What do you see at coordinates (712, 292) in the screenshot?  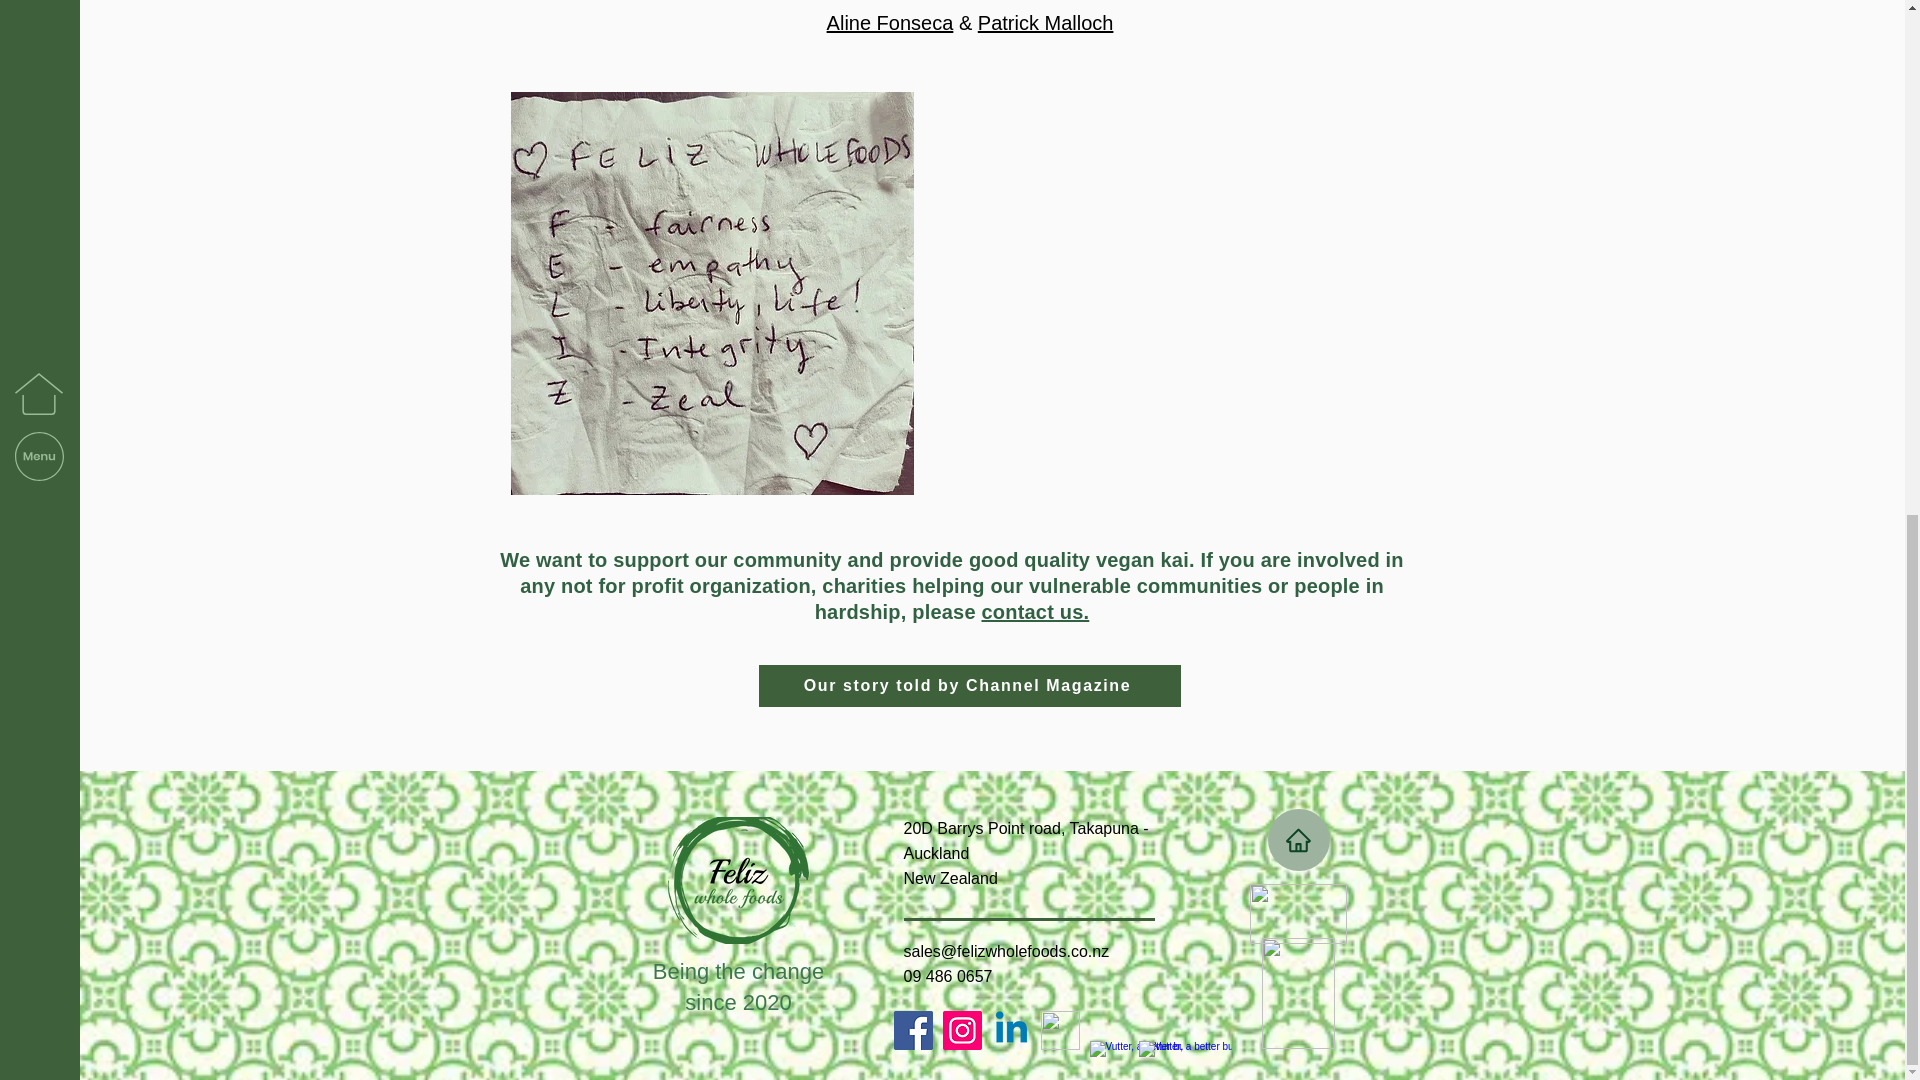 I see `Feliz Wholefoods and what we stand for` at bounding box center [712, 292].